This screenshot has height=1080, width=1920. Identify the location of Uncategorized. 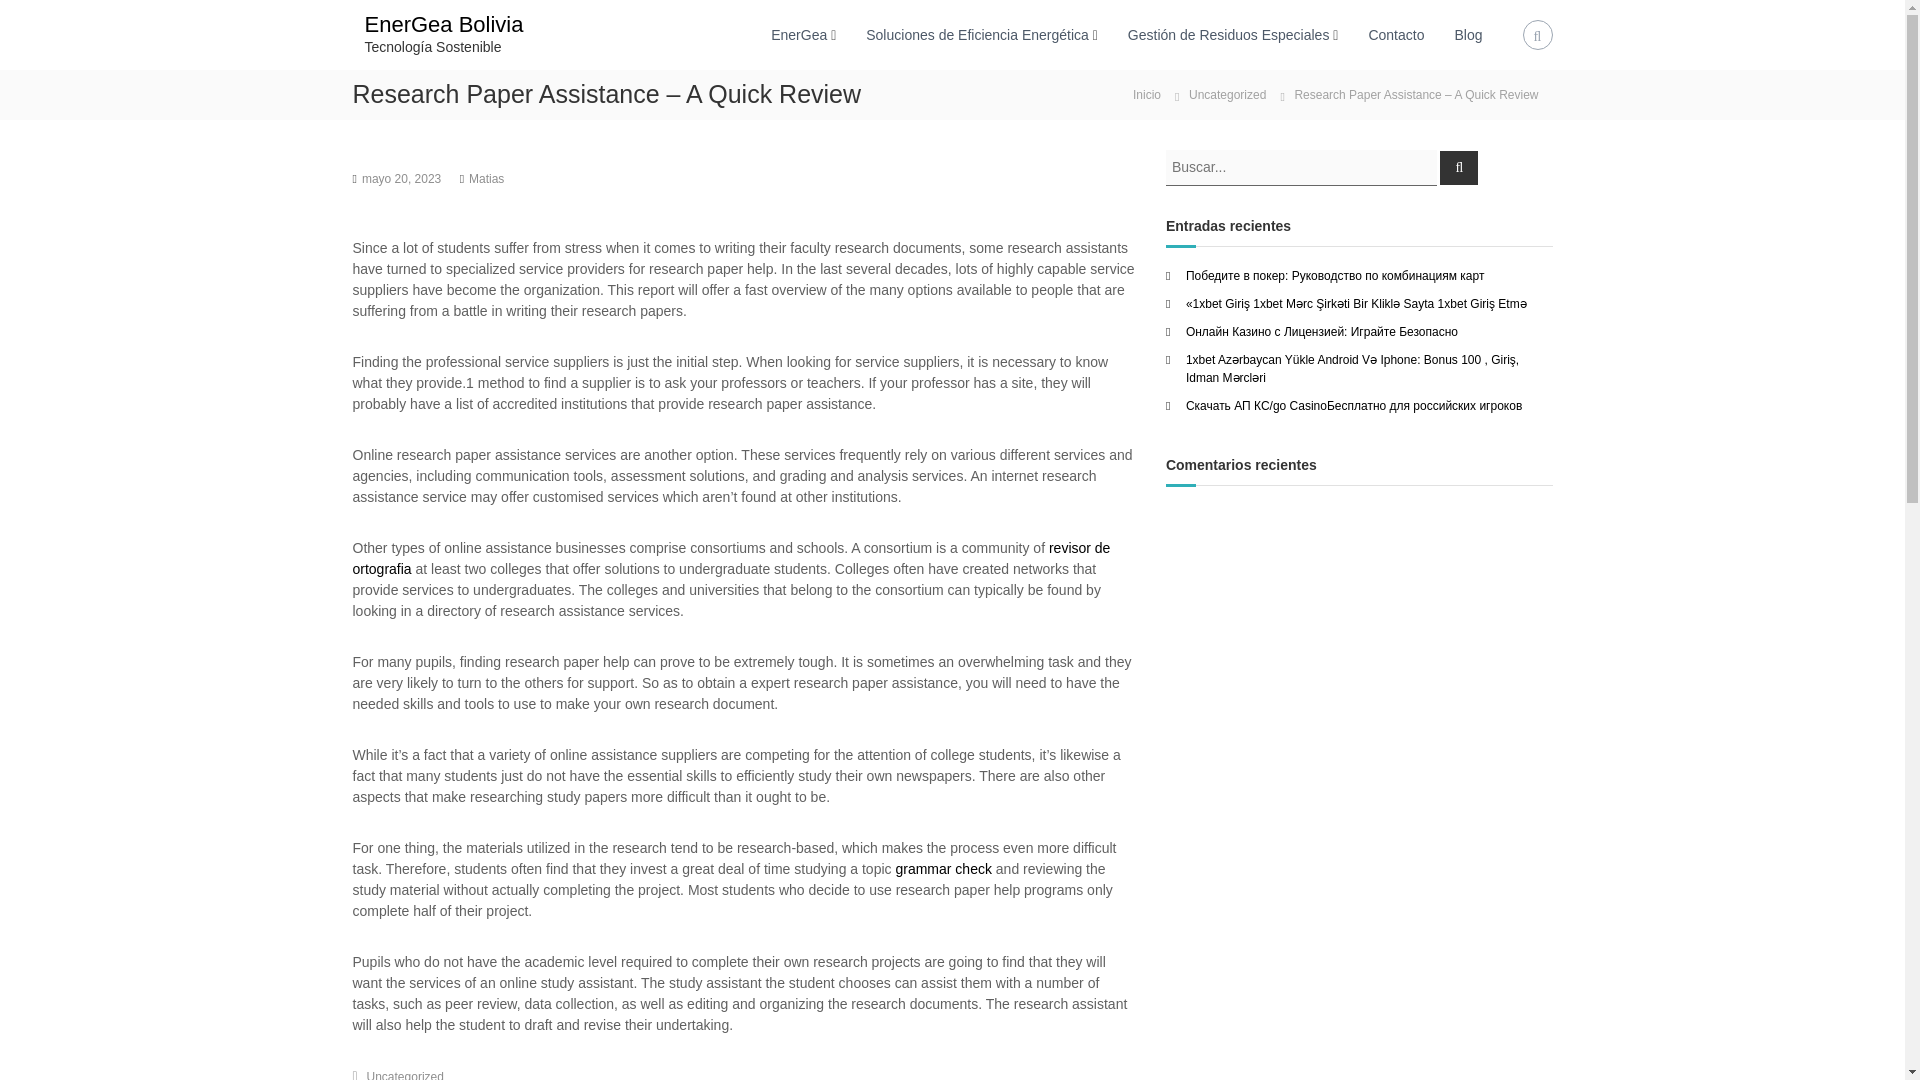
(404, 1075).